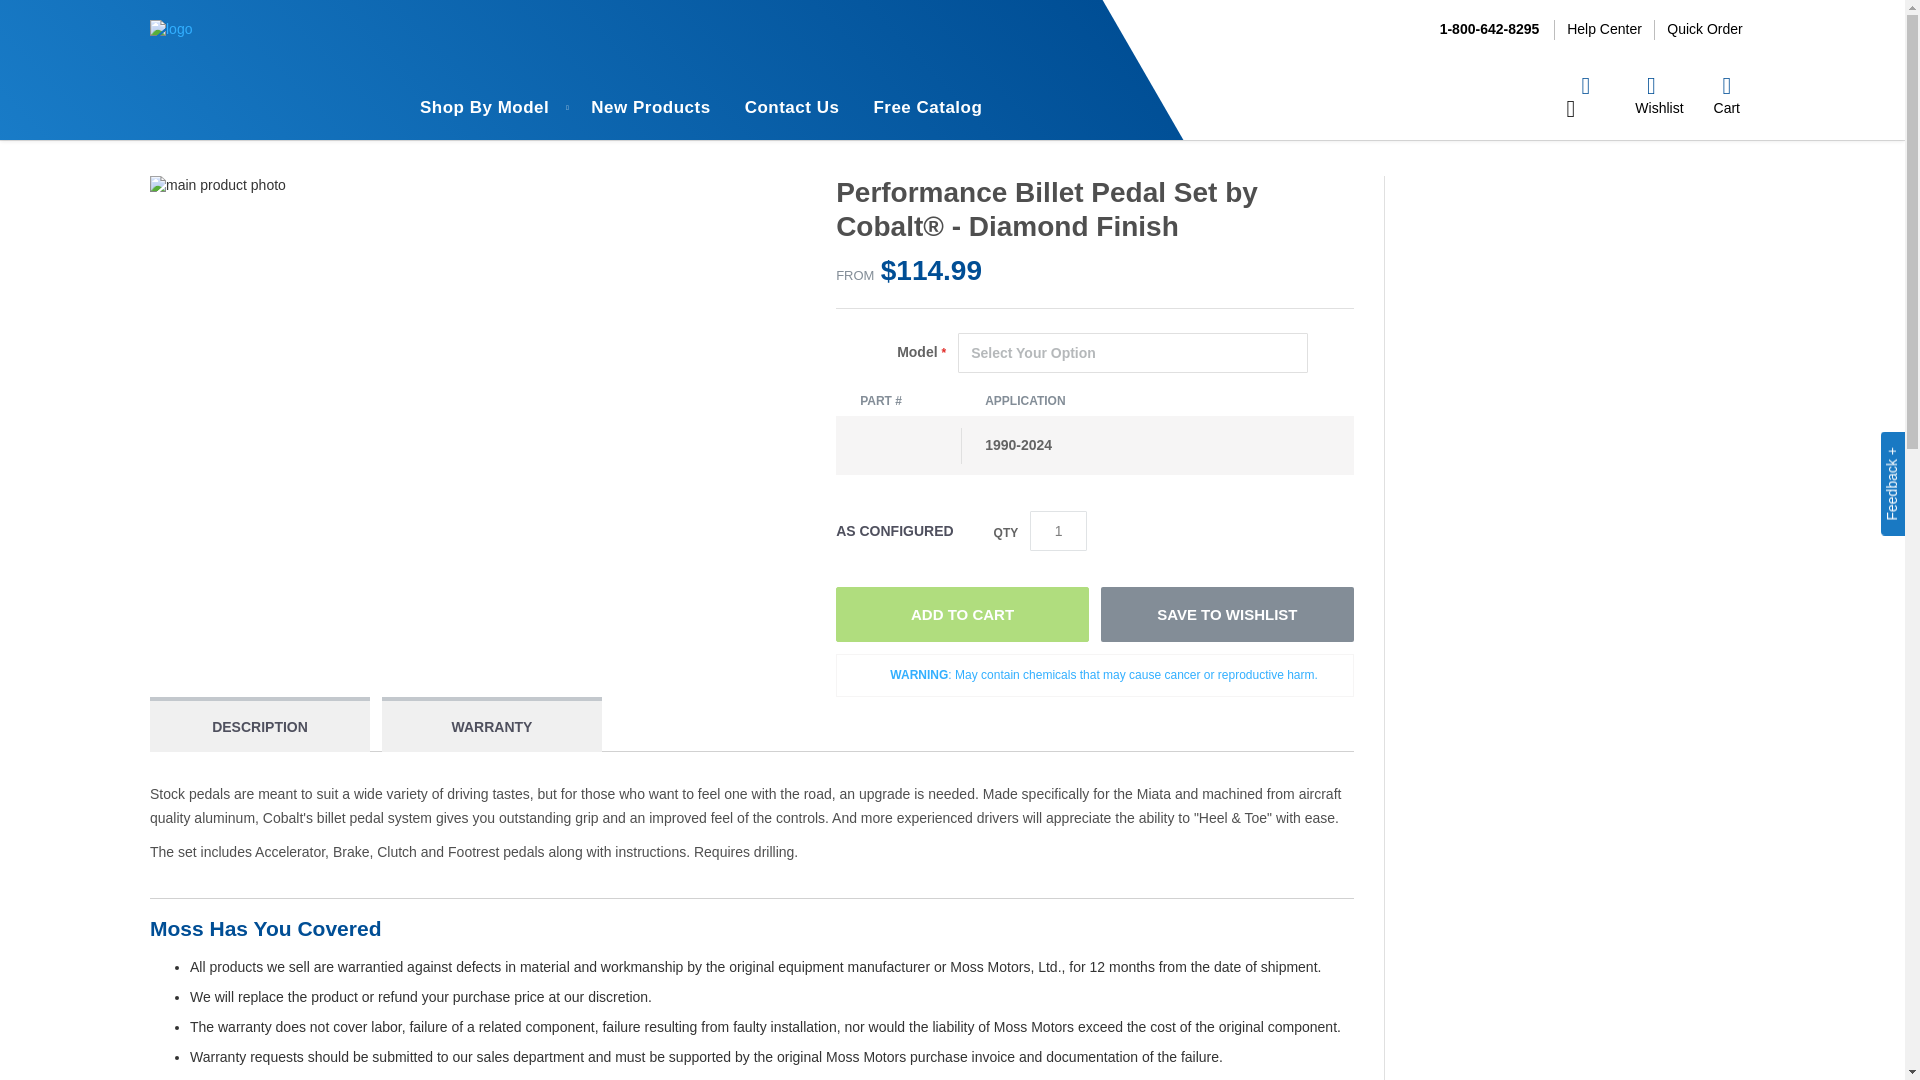 The width and height of the screenshot is (1920, 1080). I want to click on New Products, so click(650, 108).